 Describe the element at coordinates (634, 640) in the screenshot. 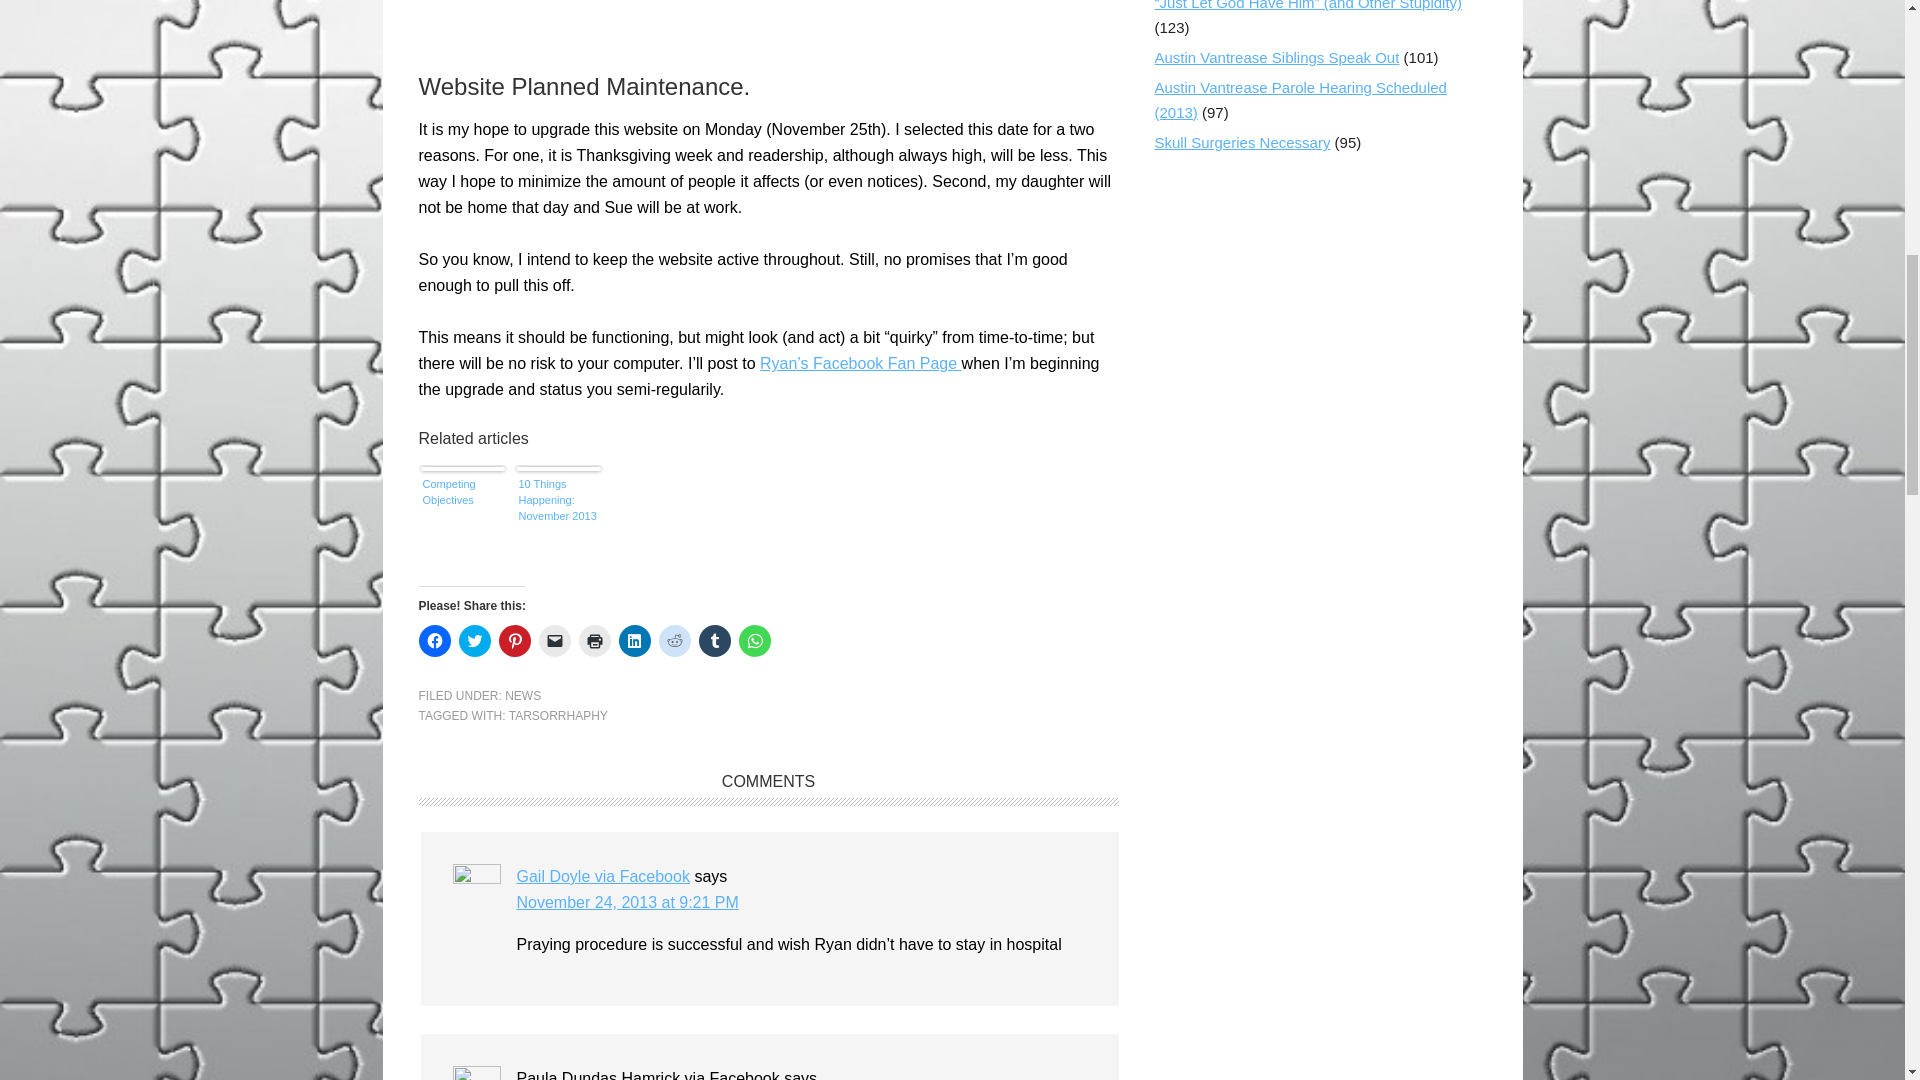

I see `Click to share on LinkedIn` at that location.